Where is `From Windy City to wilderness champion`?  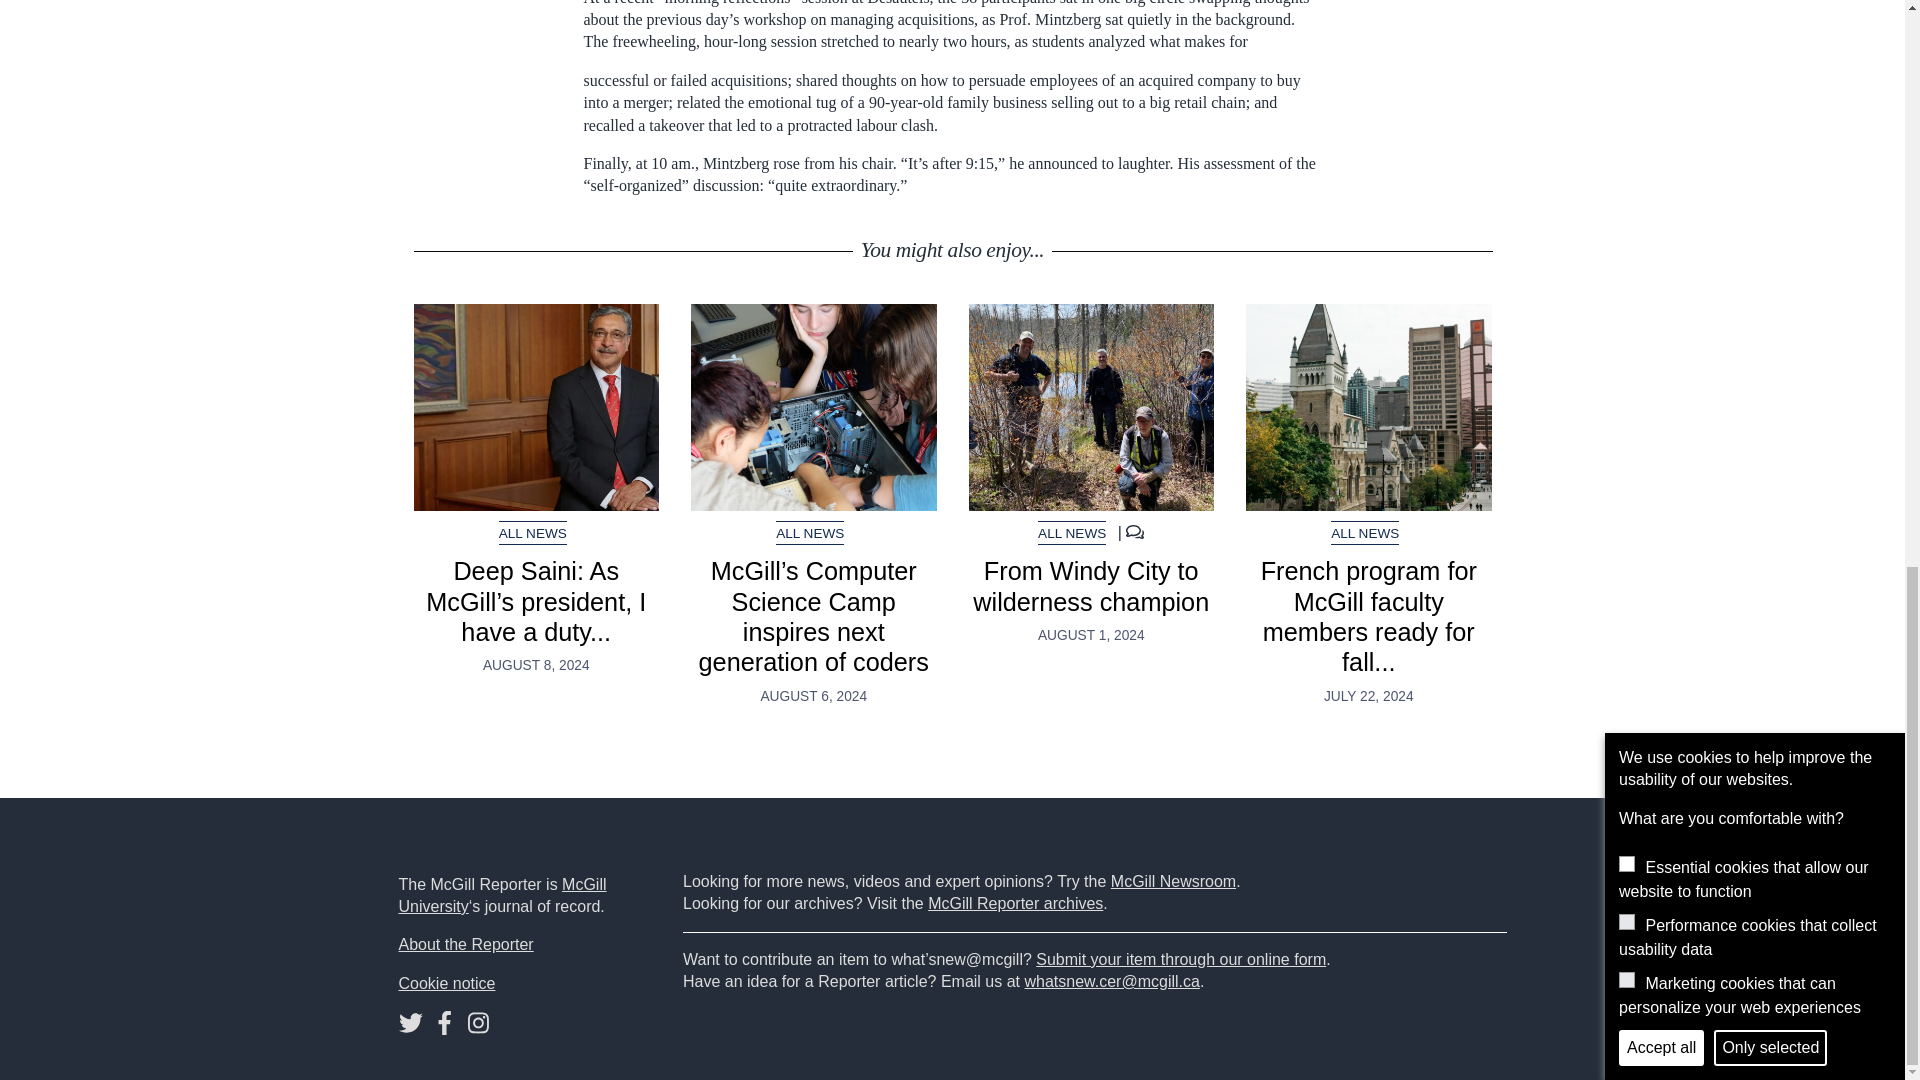 From Windy City to wilderness champion is located at coordinates (1090, 406).